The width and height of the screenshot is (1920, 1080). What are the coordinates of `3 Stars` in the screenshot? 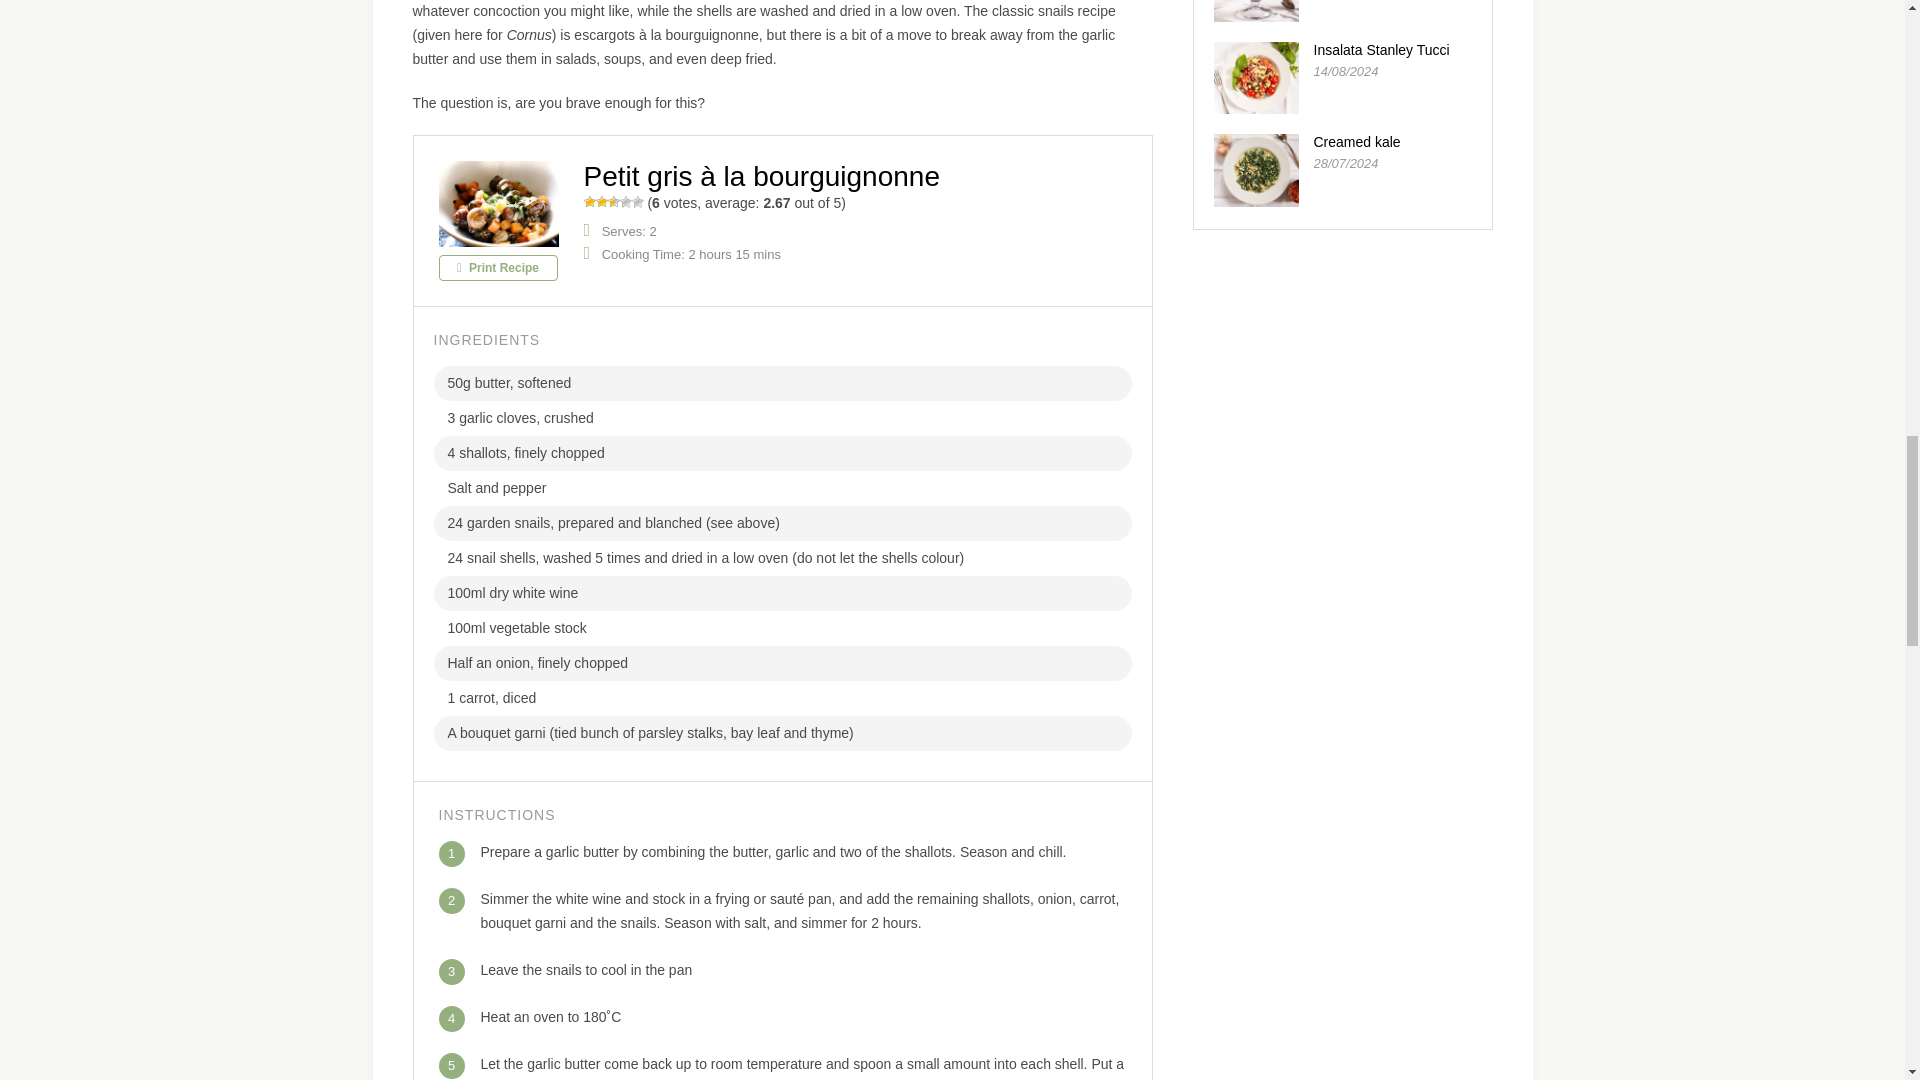 It's located at (614, 202).